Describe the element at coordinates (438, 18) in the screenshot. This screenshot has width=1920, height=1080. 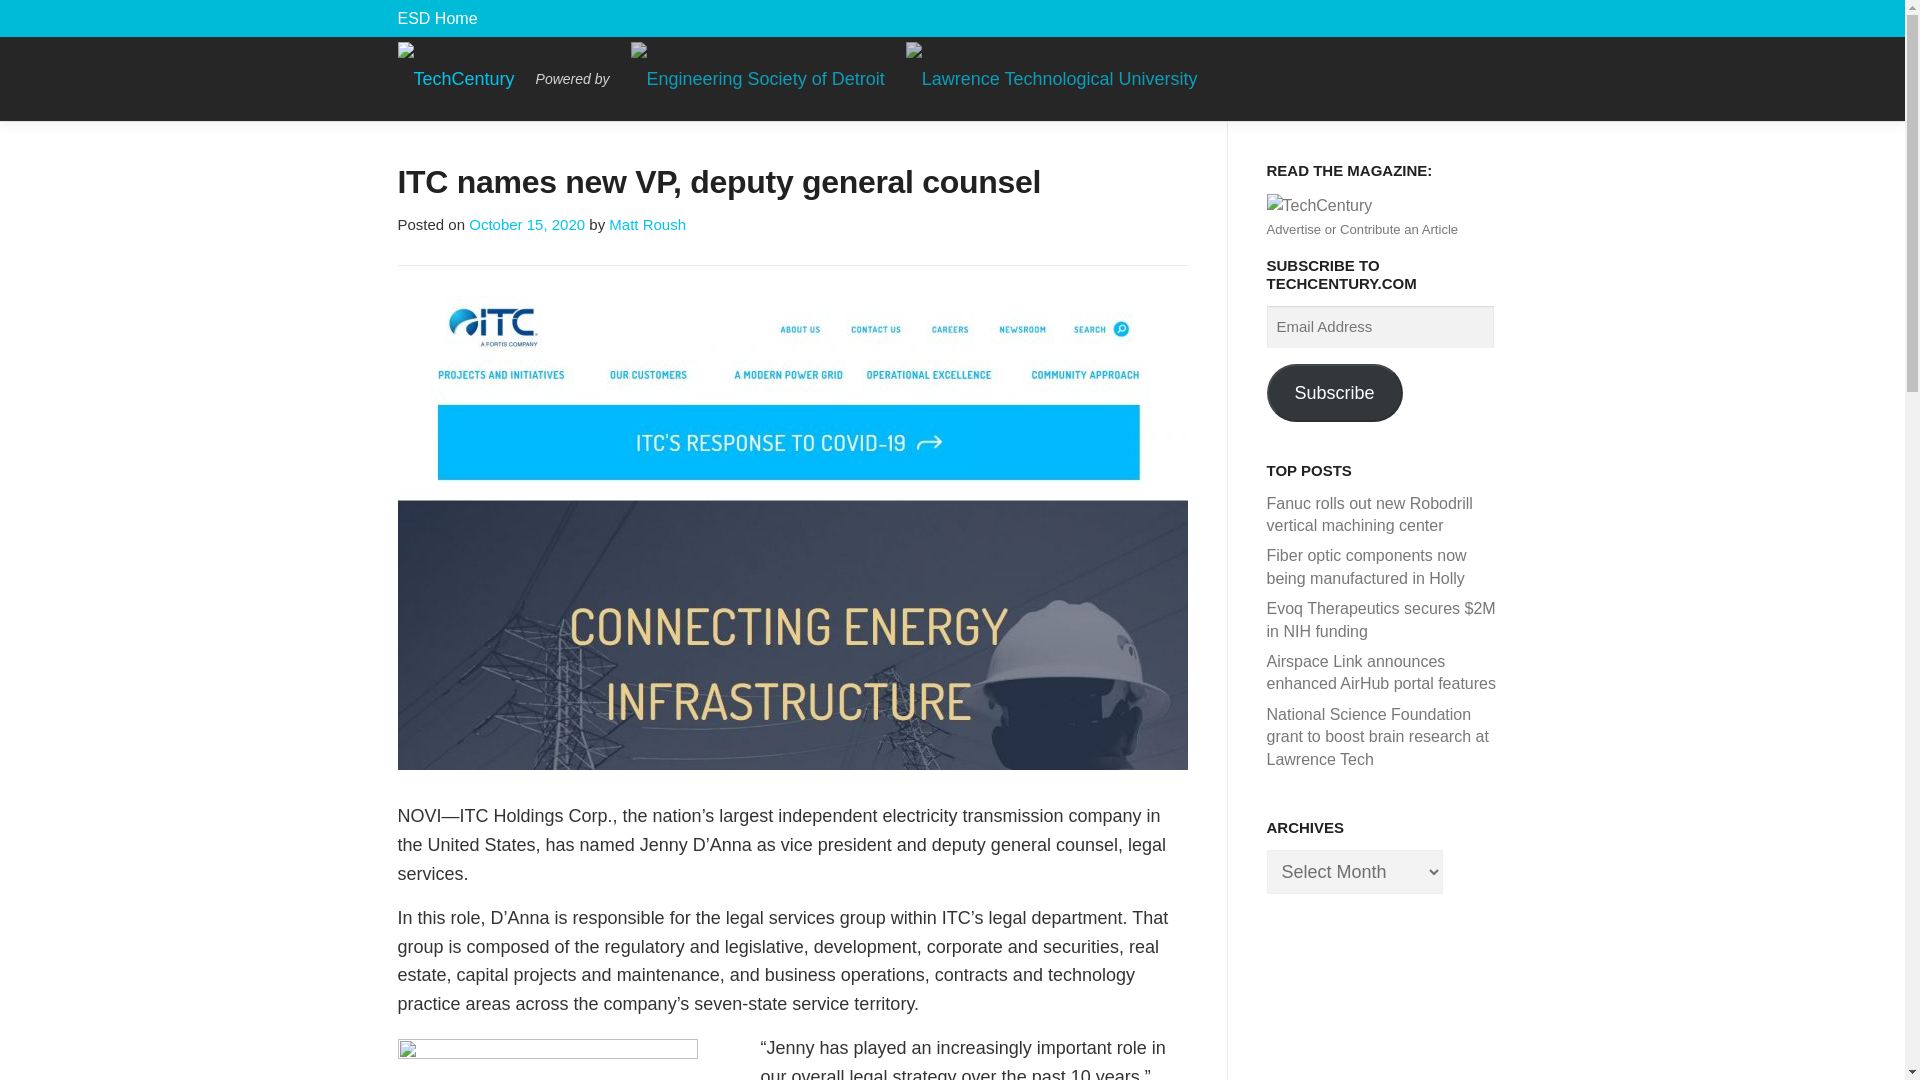
I see `ESD Home` at that location.